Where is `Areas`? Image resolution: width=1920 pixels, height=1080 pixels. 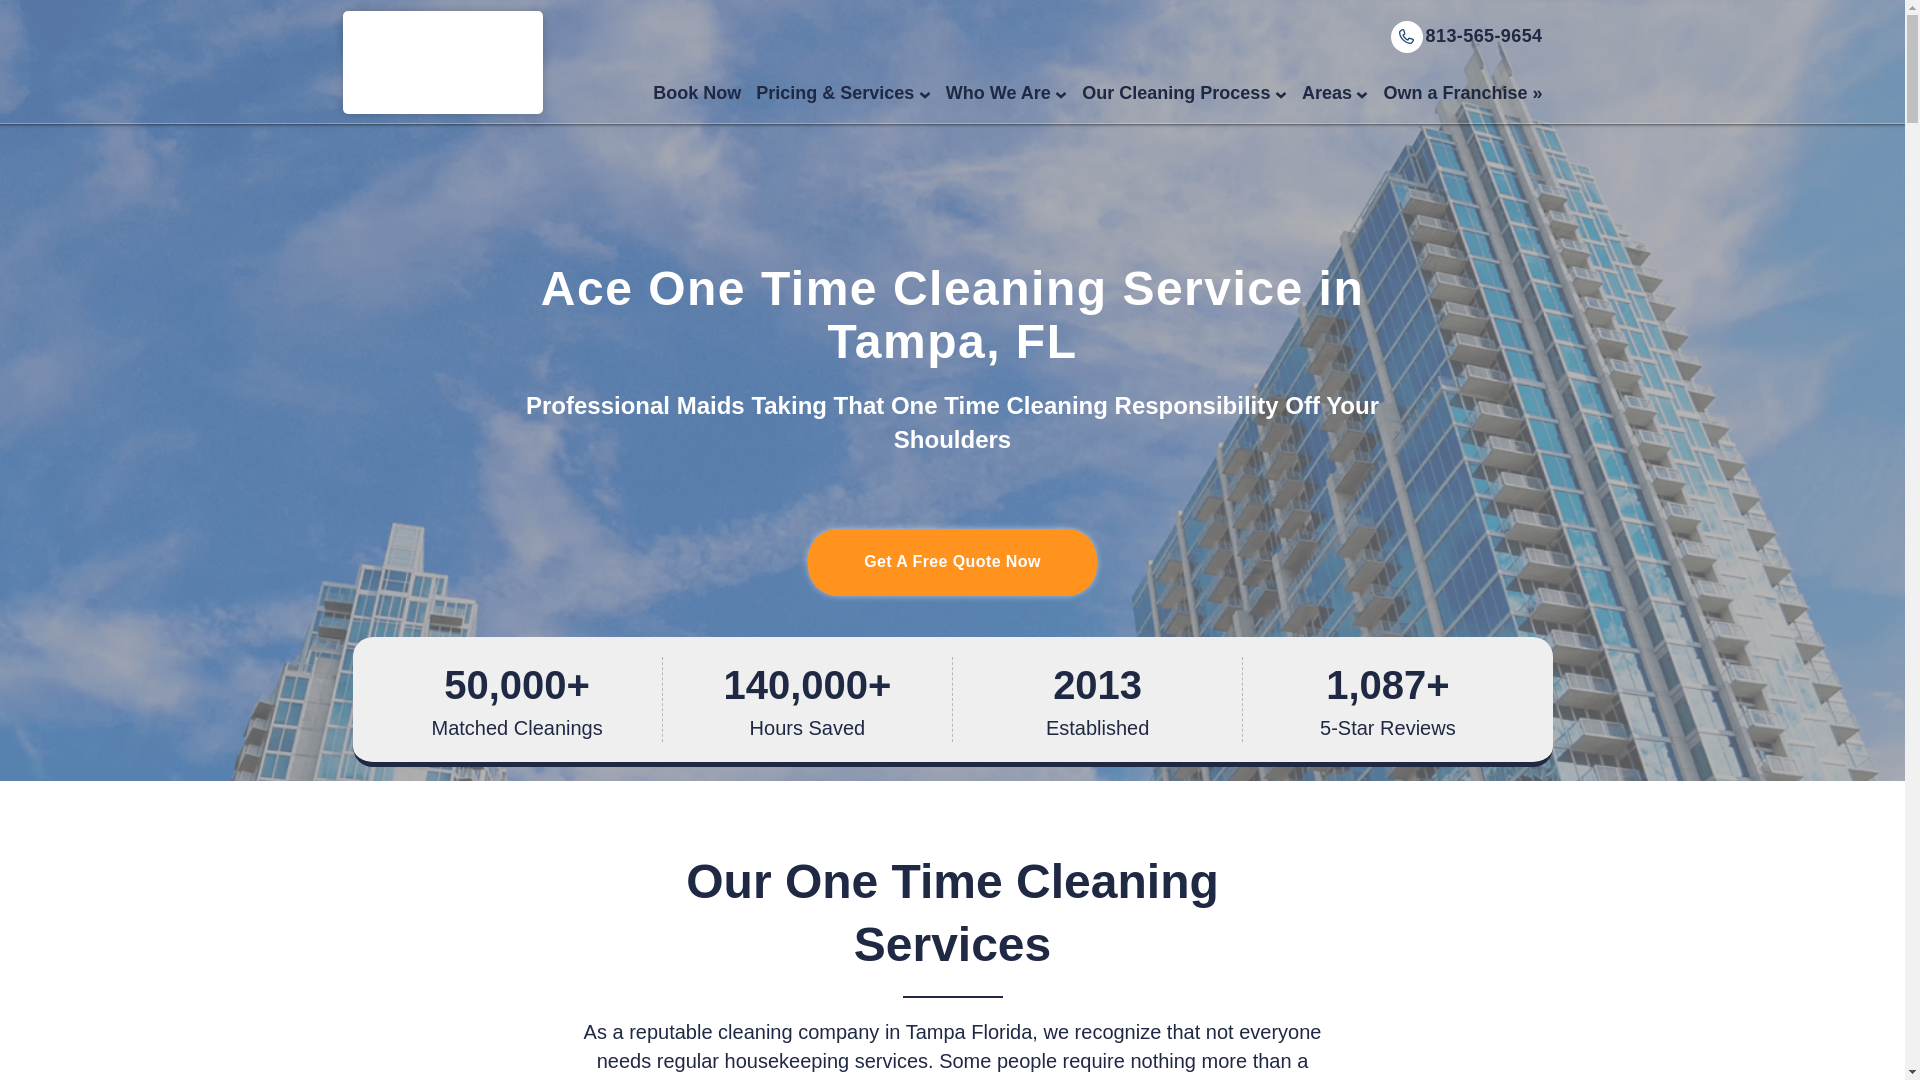 Areas is located at coordinates (1326, 93).